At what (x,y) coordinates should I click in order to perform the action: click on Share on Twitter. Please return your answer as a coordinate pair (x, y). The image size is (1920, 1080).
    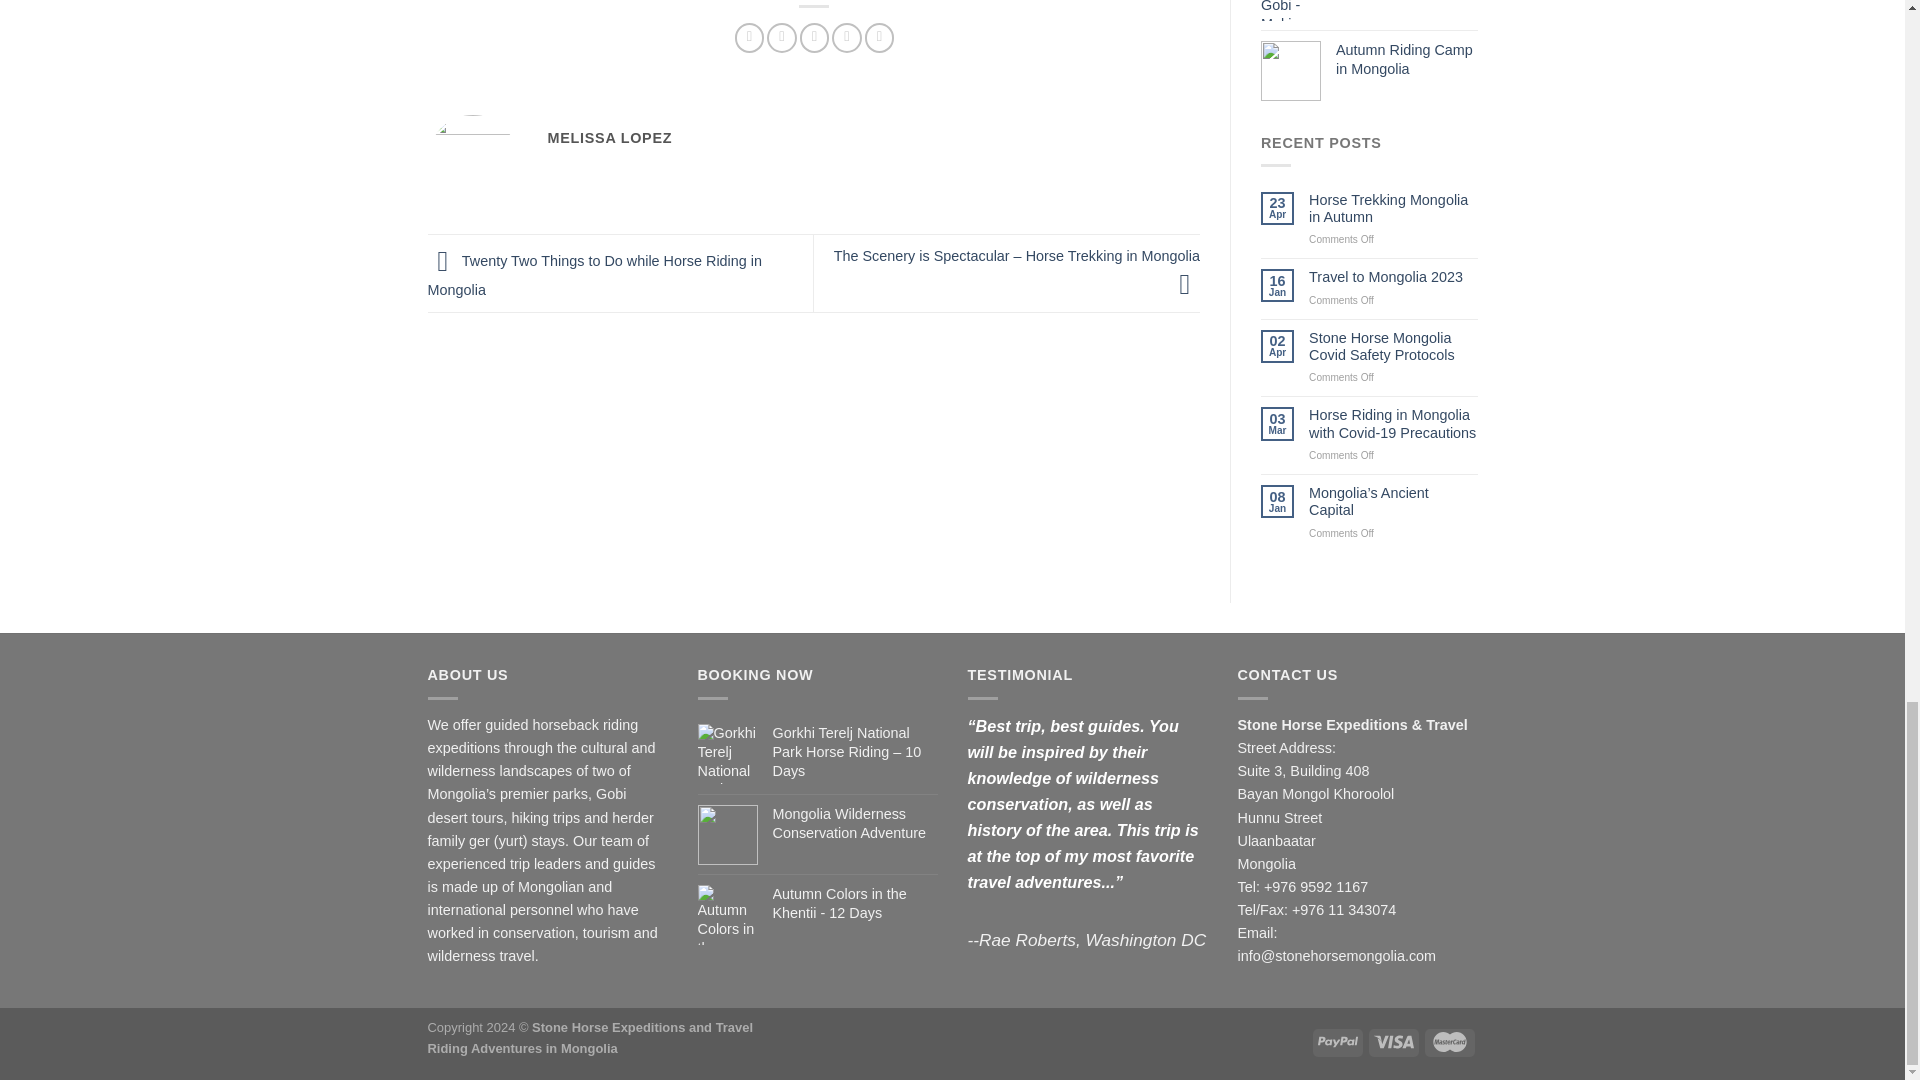
    Looking at the image, I should click on (781, 37).